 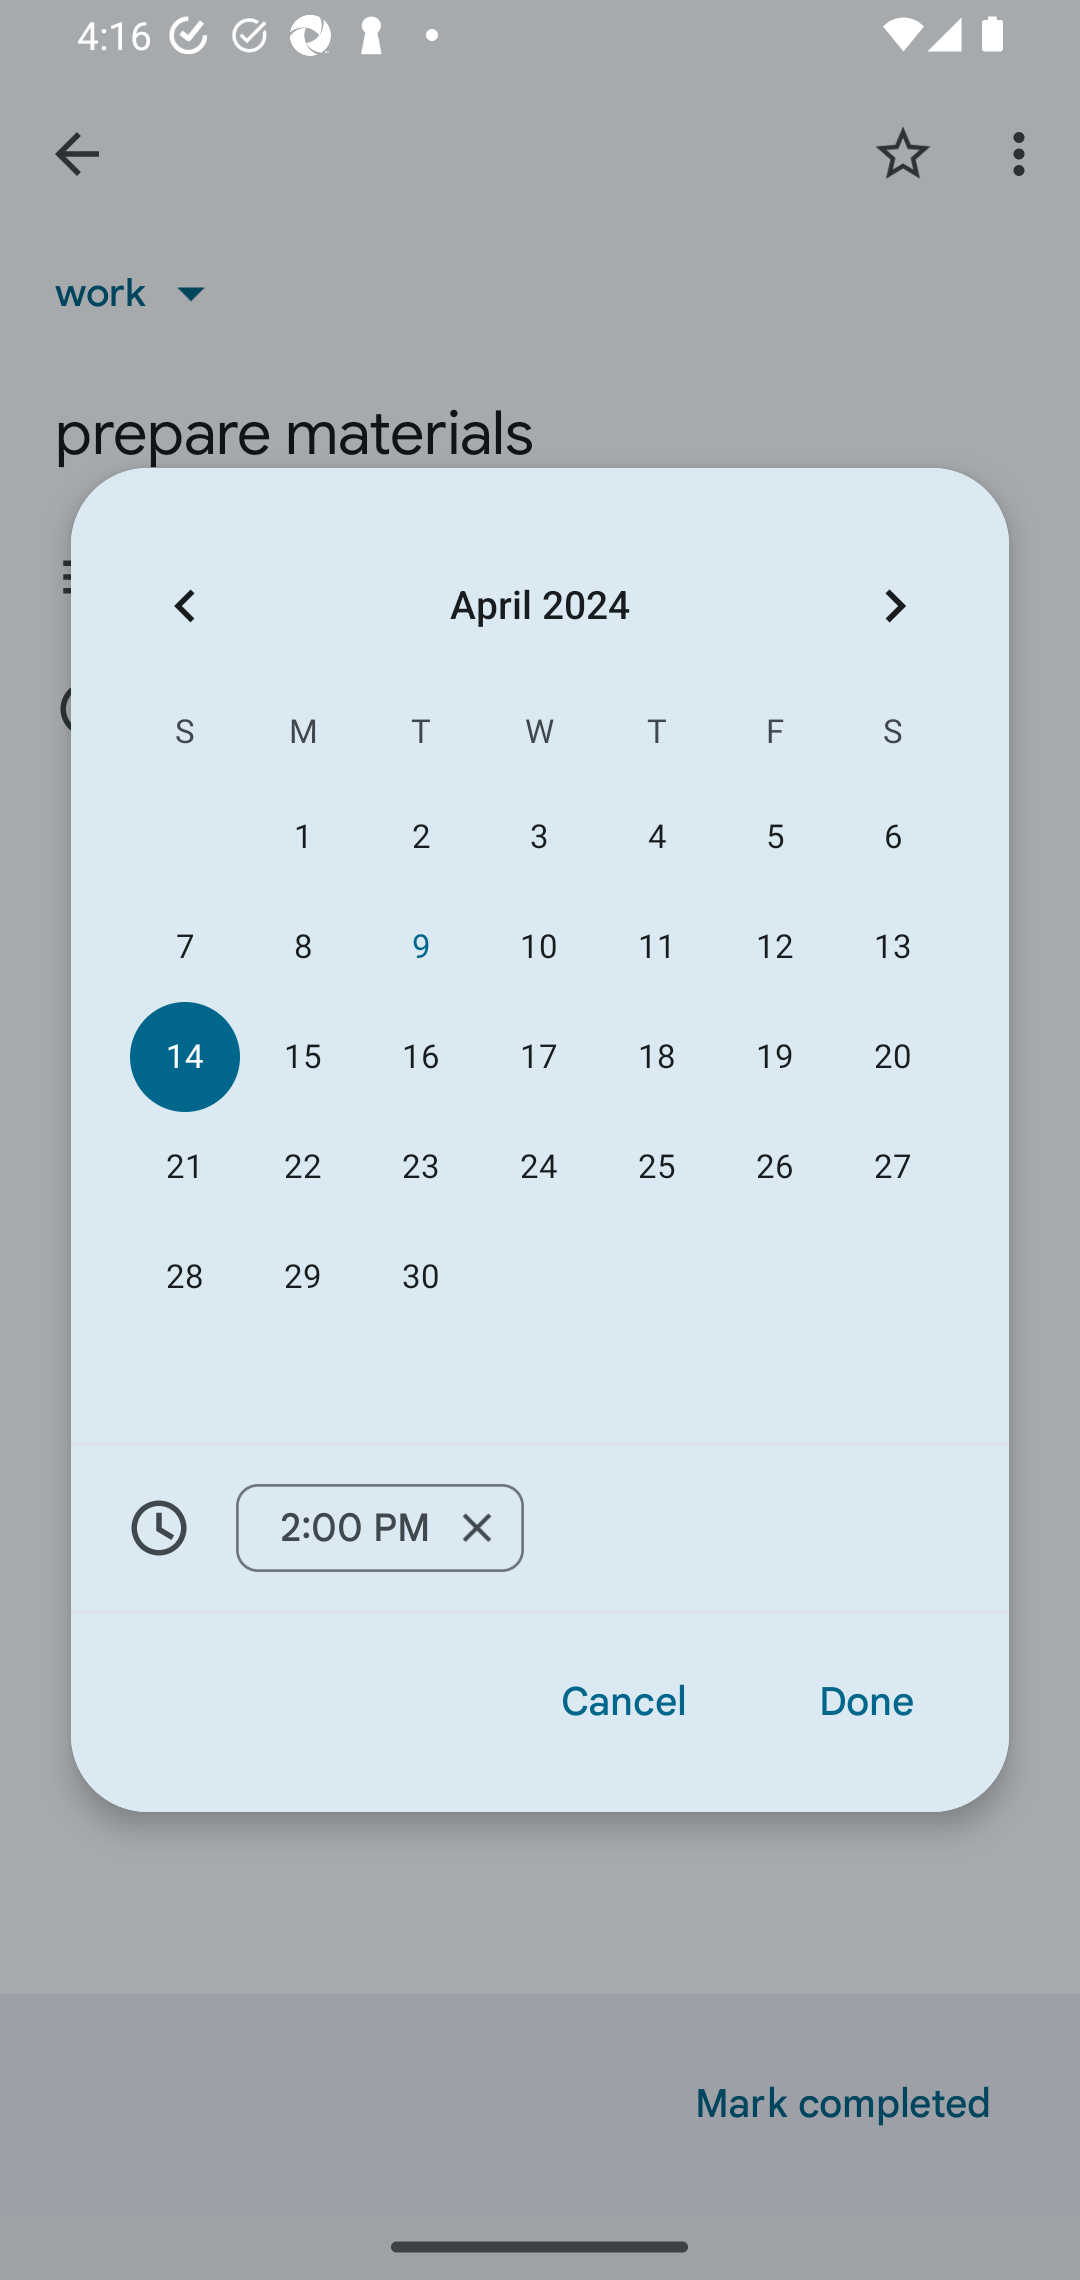 What do you see at coordinates (892, 1167) in the screenshot?
I see `27 27 April 2024` at bounding box center [892, 1167].